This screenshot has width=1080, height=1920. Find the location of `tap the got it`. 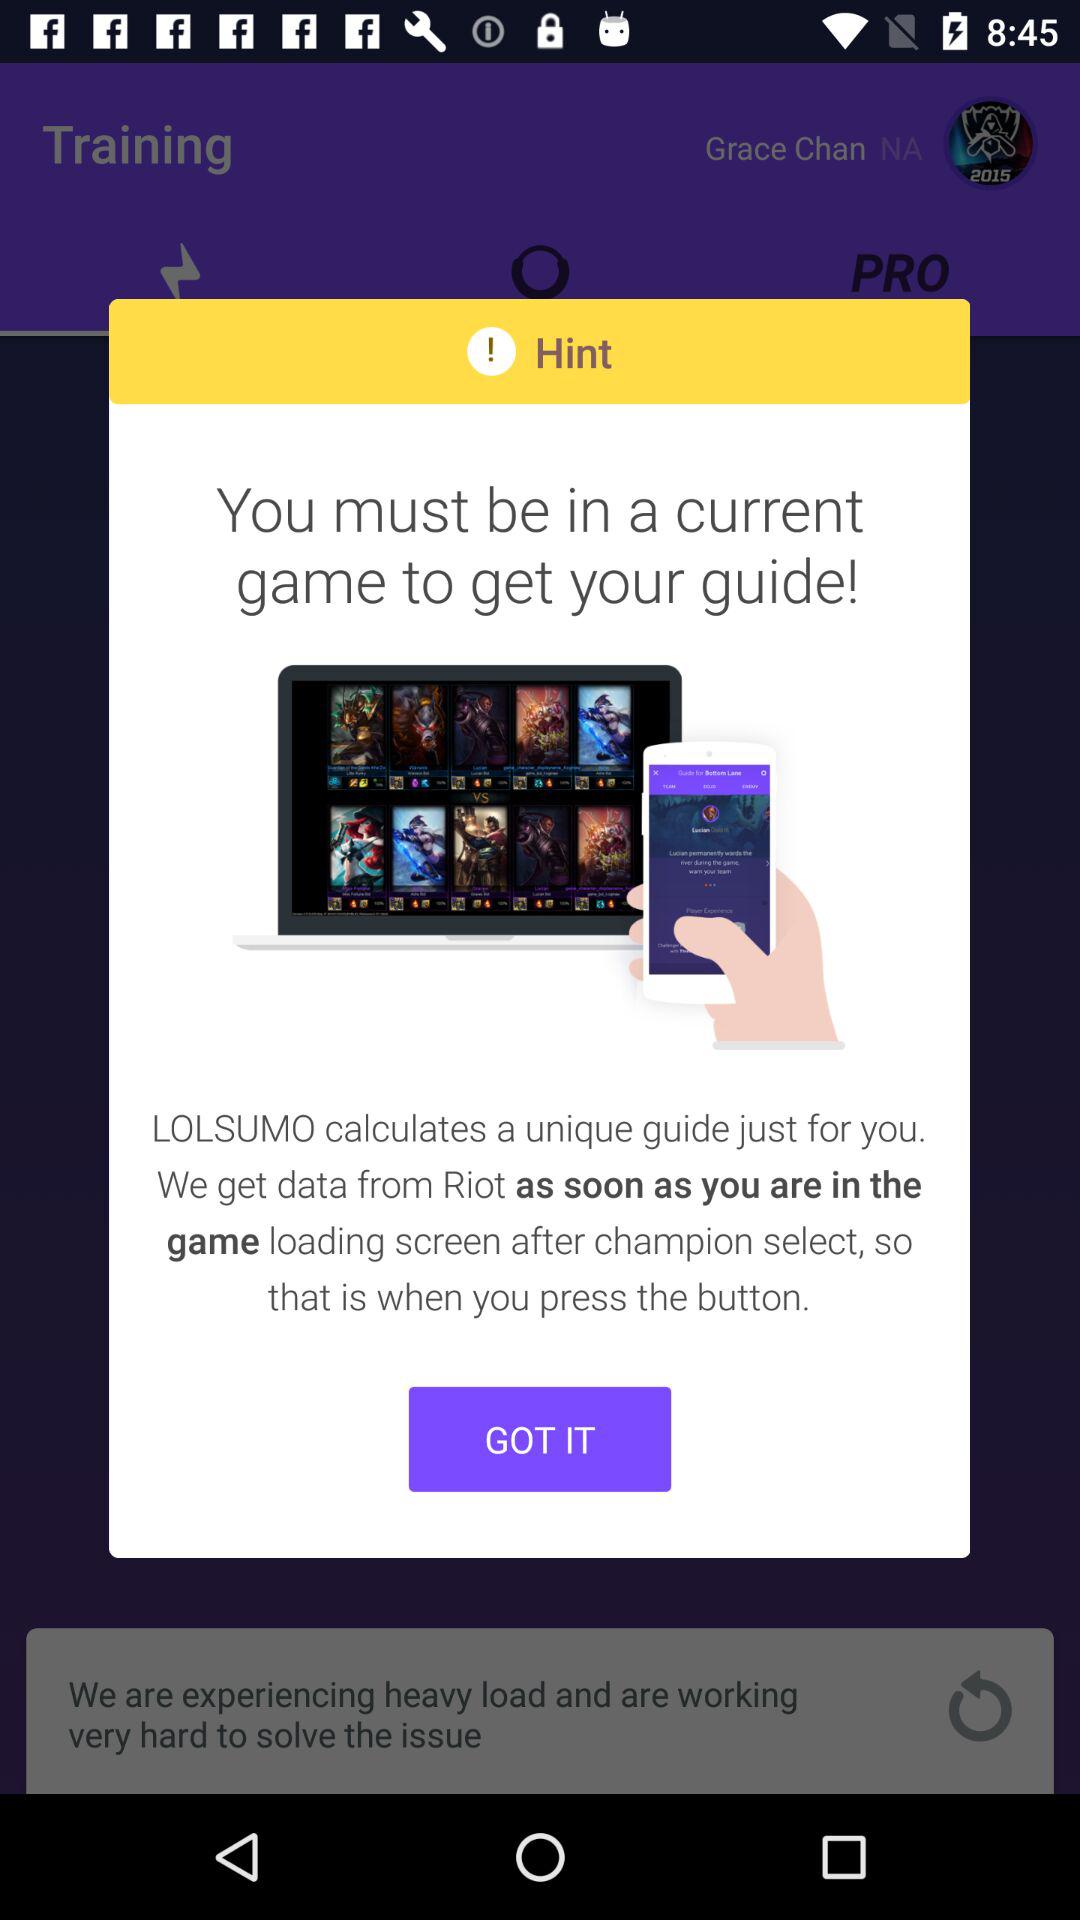

tap the got it is located at coordinates (540, 1438).